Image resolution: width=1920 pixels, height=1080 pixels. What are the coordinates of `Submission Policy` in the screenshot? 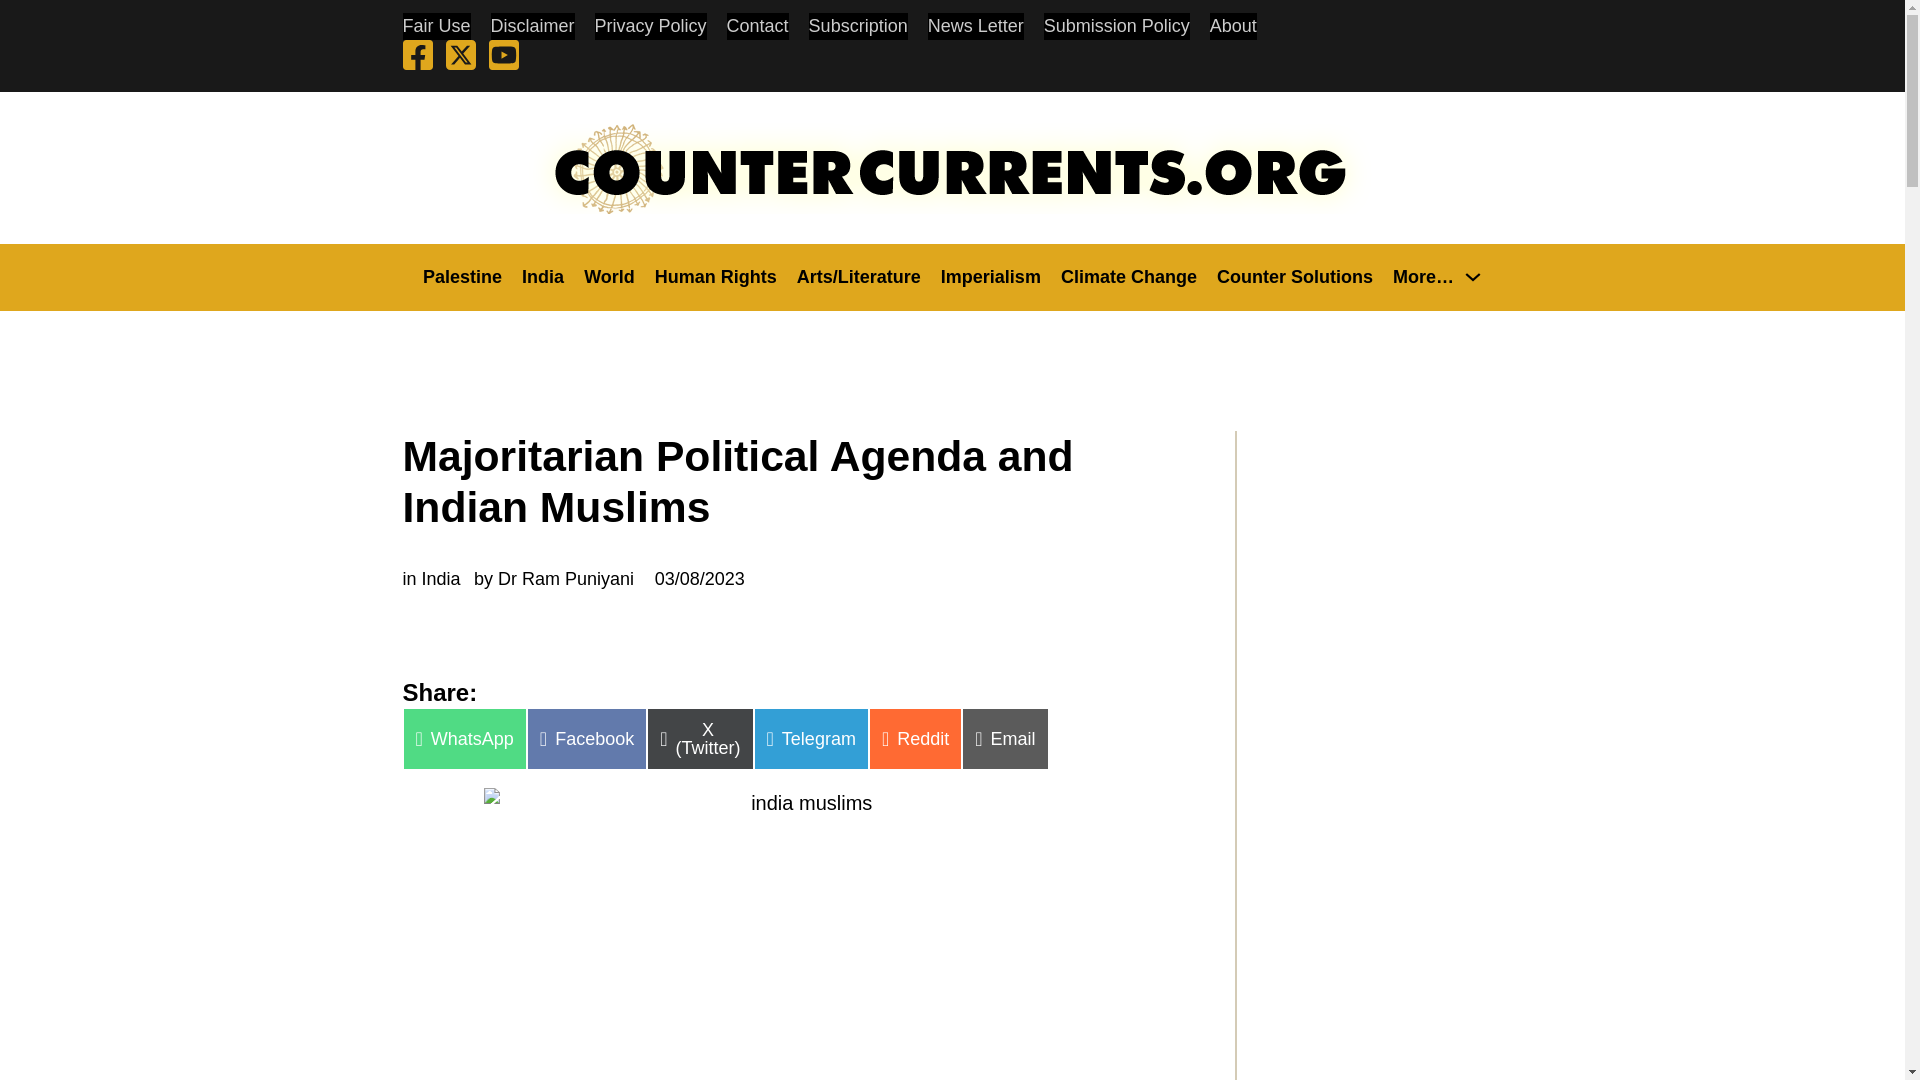 It's located at (1117, 26).